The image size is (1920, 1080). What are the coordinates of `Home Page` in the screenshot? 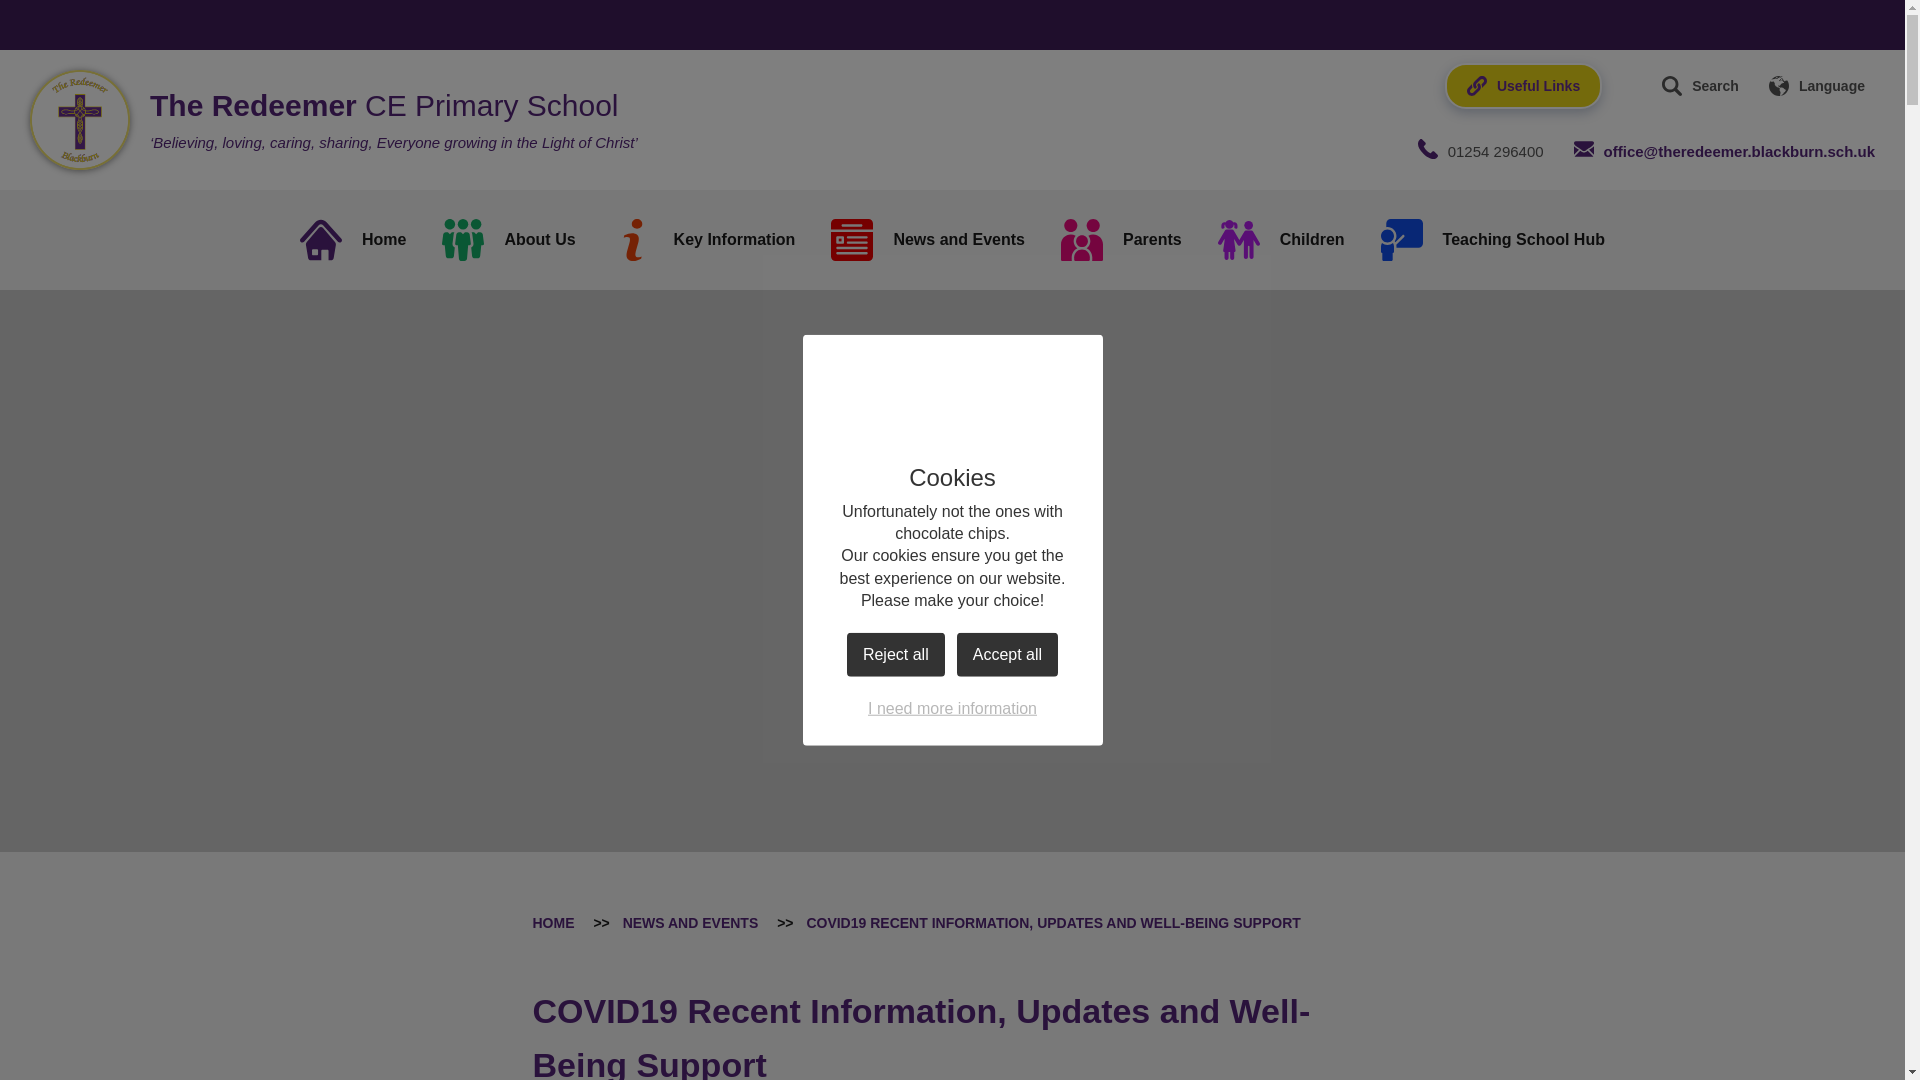 It's located at (80, 120).